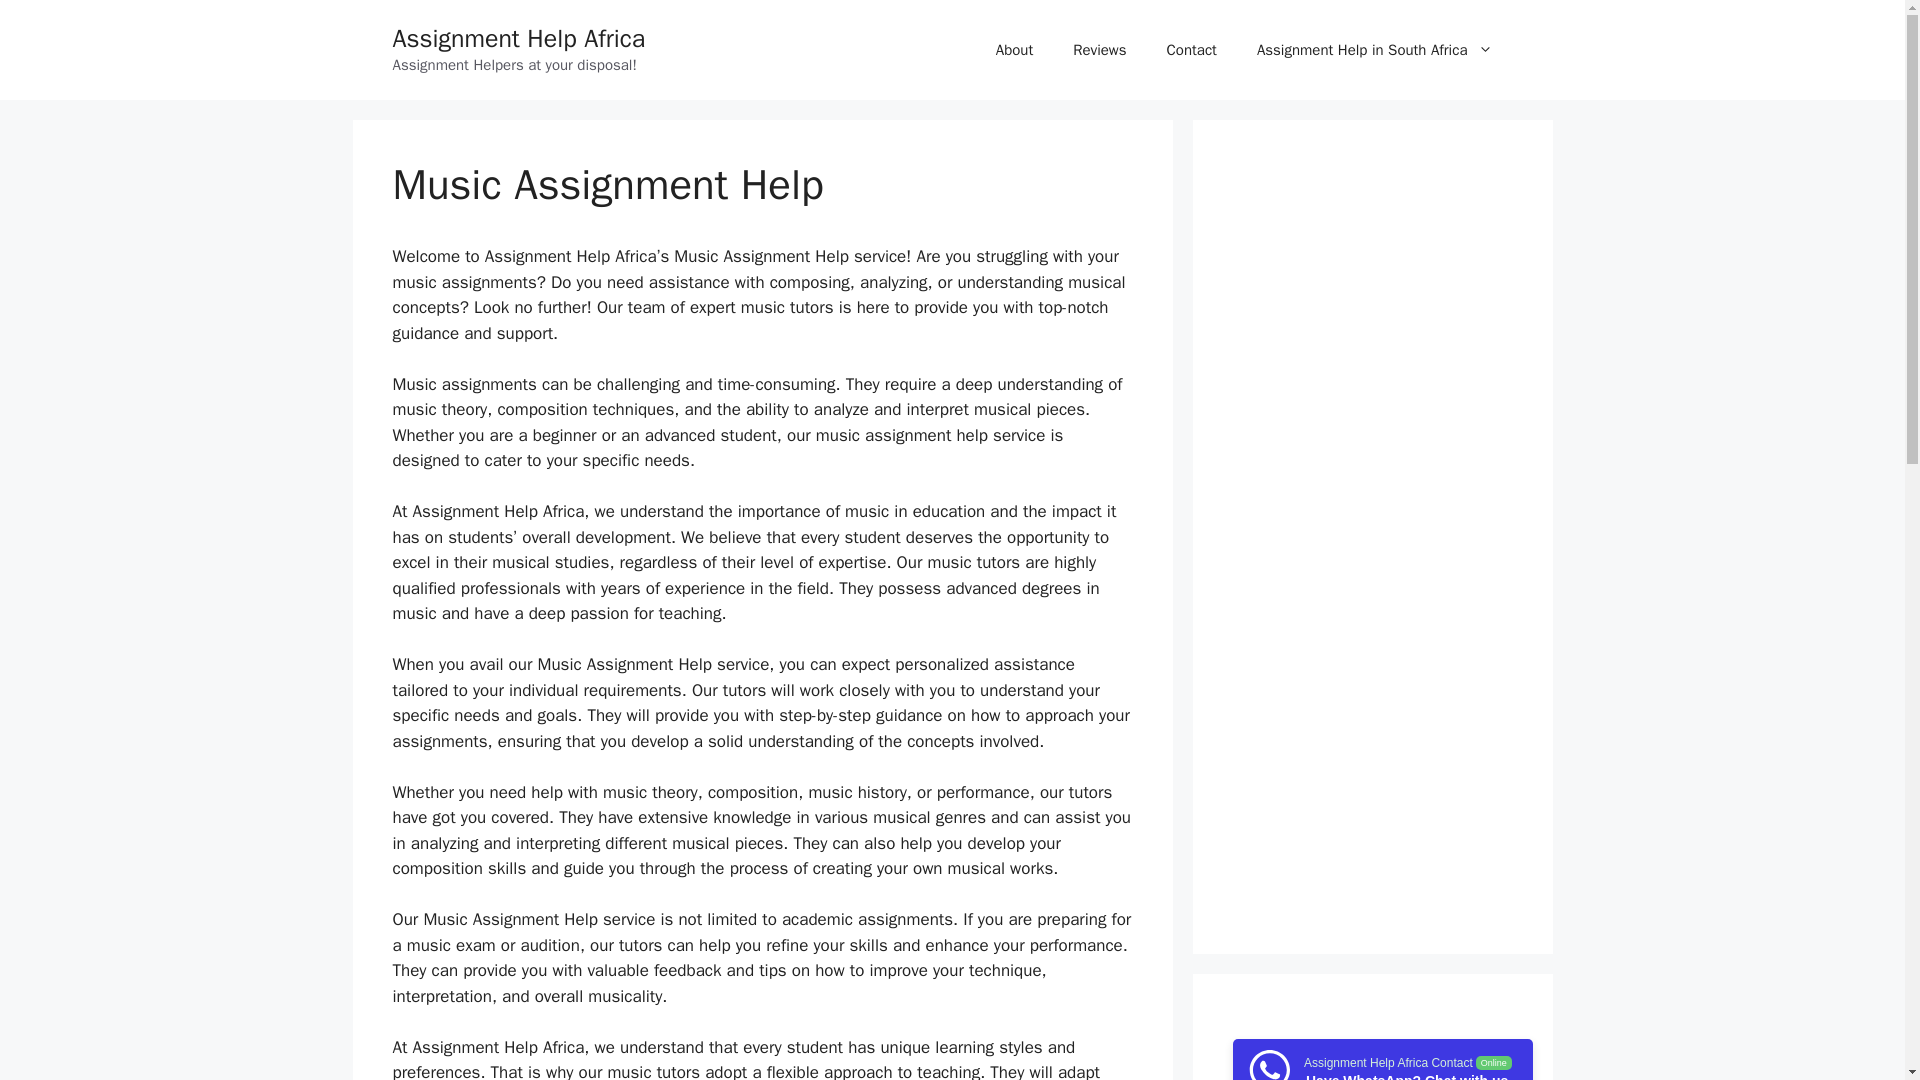 Image resolution: width=1920 pixels, height=1080 pixels. I want to click on Assignment Help in South Africa, so click(1374, 50).